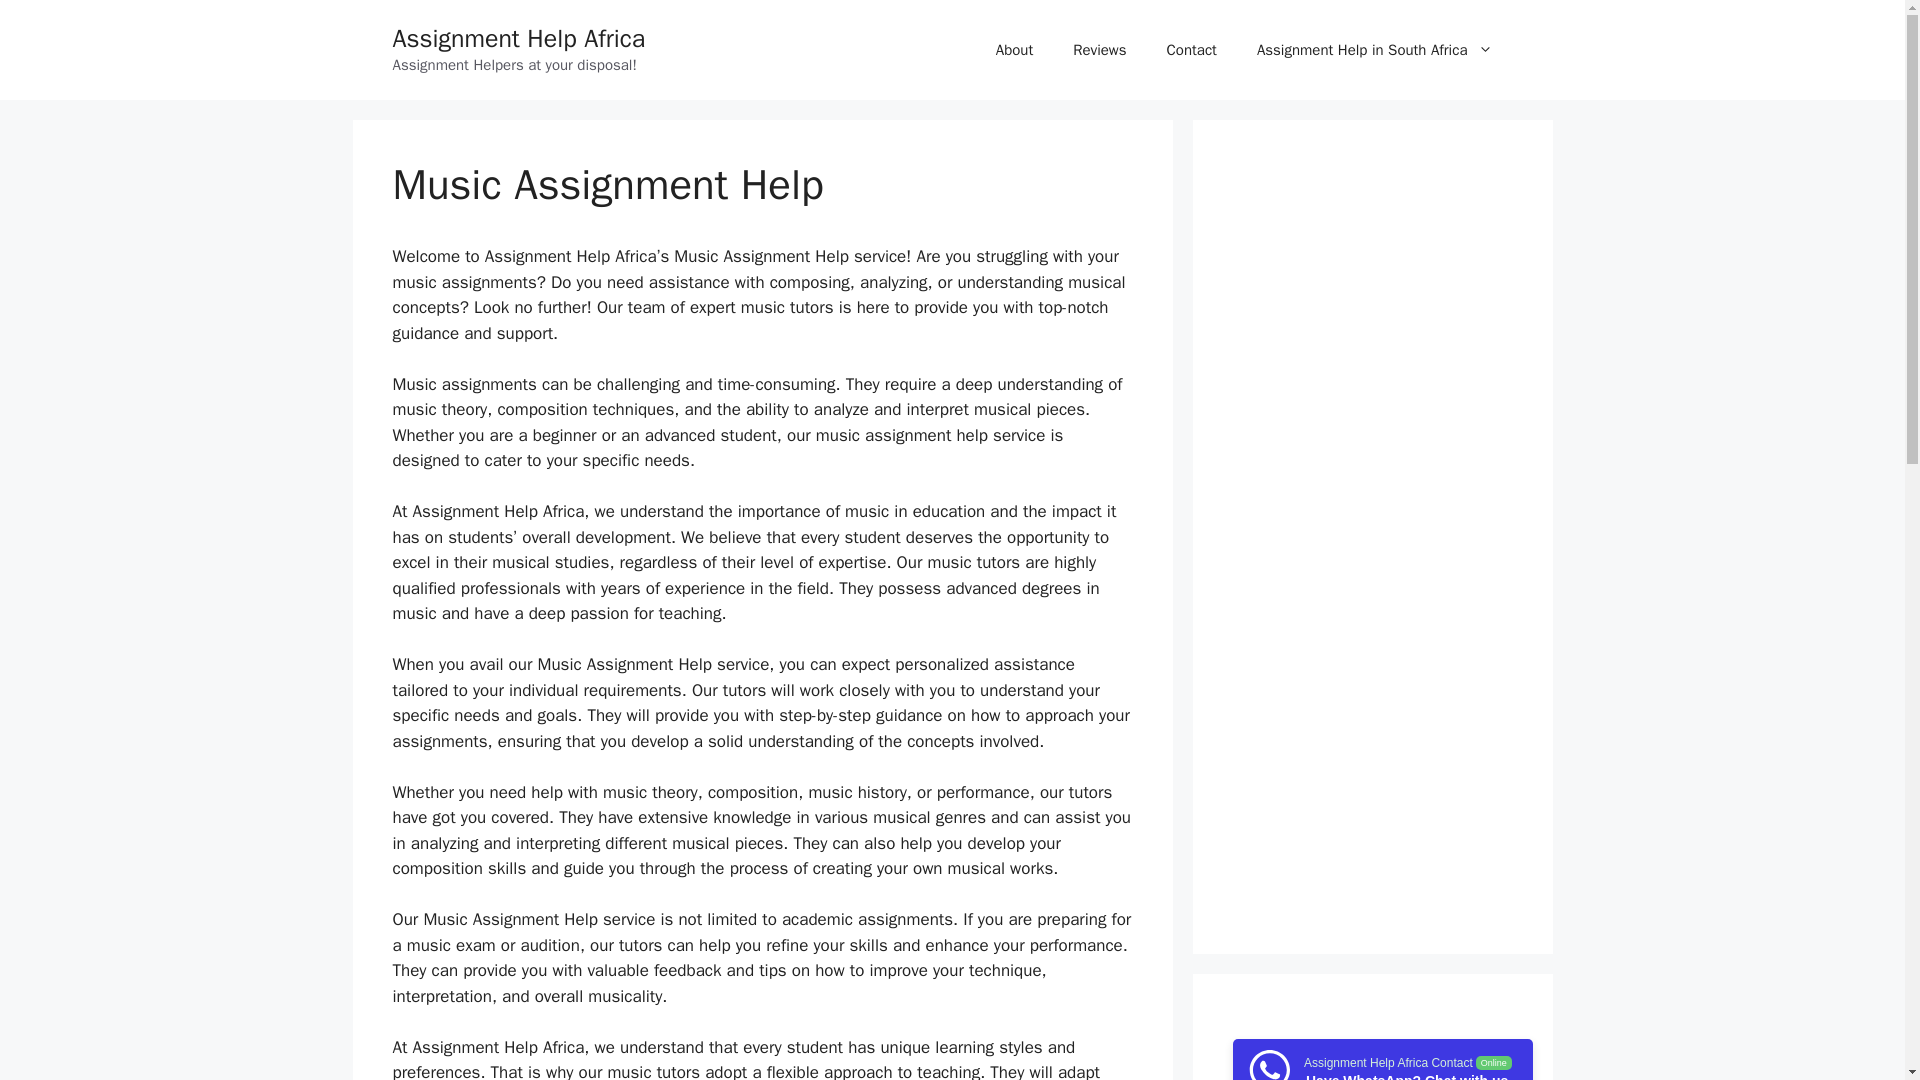 Image resolution: width=1920 pixels, height=1080 pixels. I want to click on Assignment Help in South Africa, so click(1374, 50).